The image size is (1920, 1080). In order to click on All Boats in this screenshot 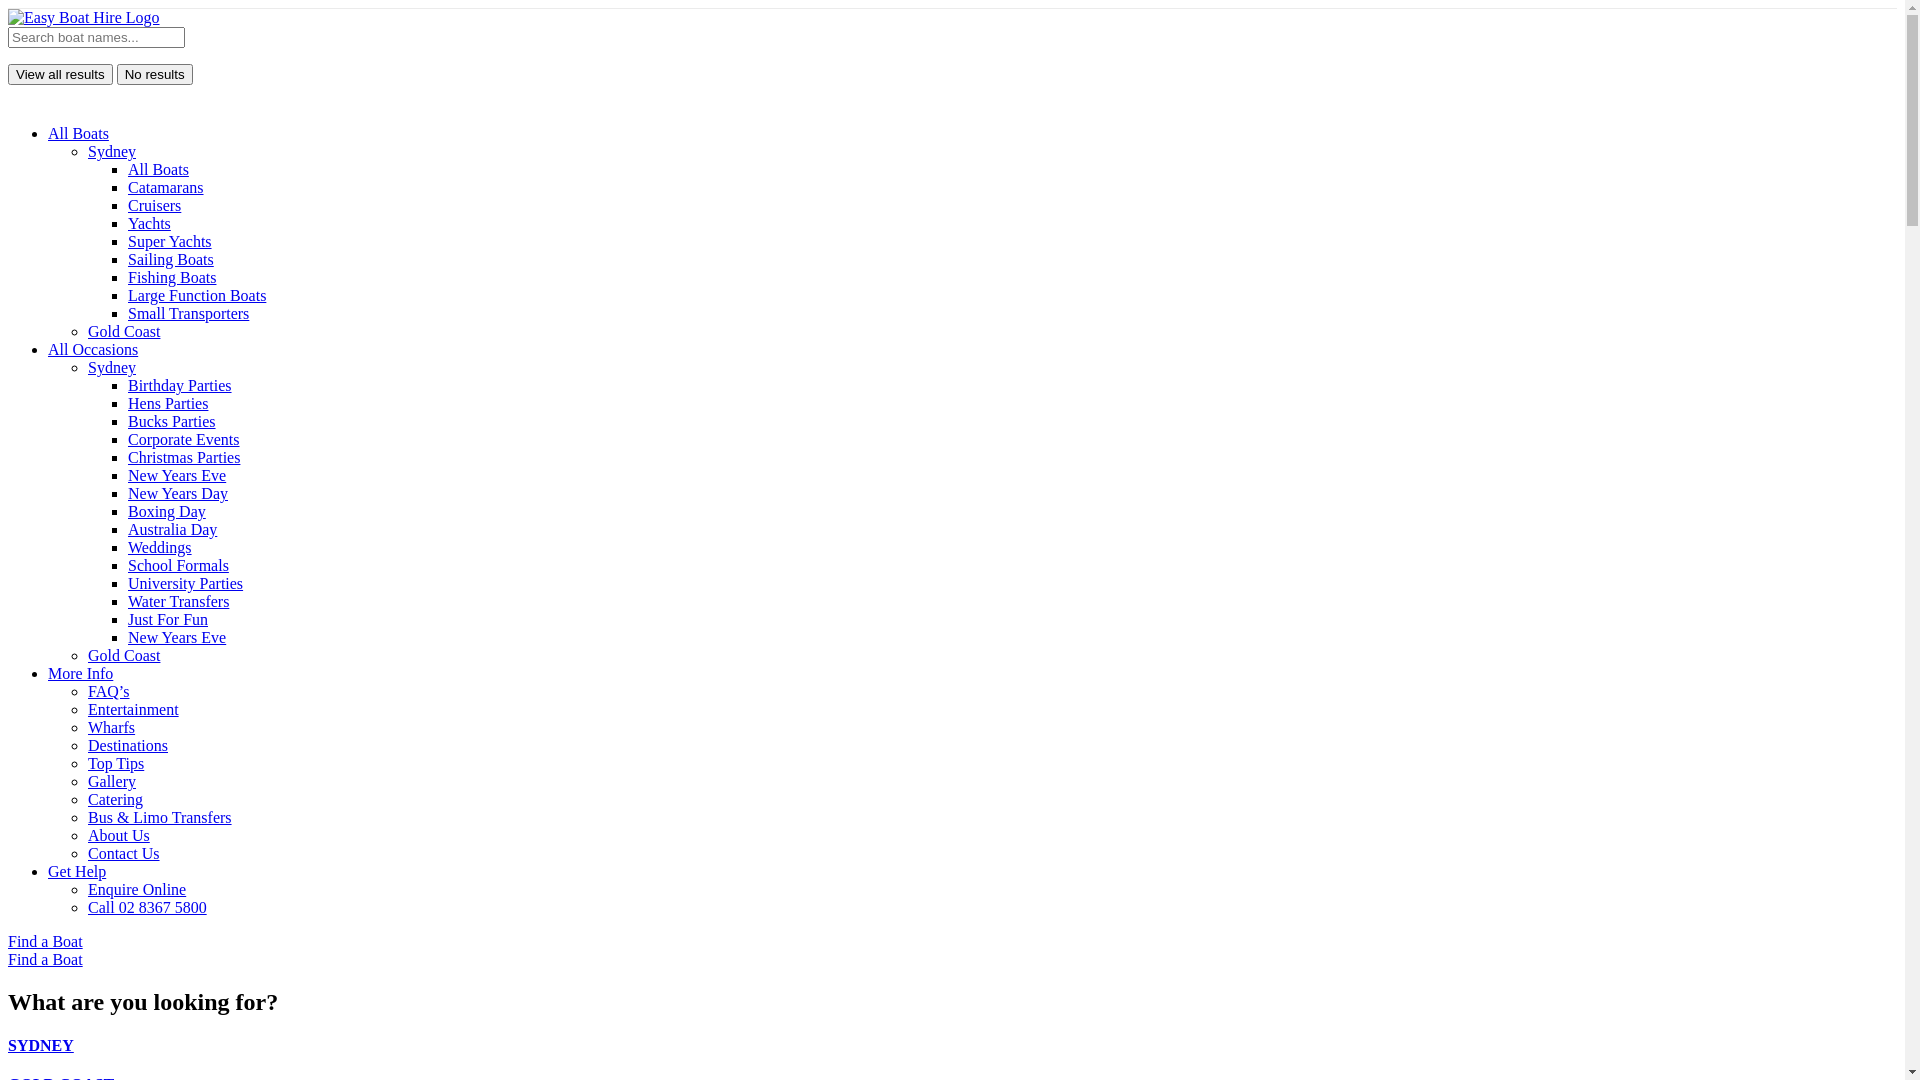, I will do `click(78, 134)`.